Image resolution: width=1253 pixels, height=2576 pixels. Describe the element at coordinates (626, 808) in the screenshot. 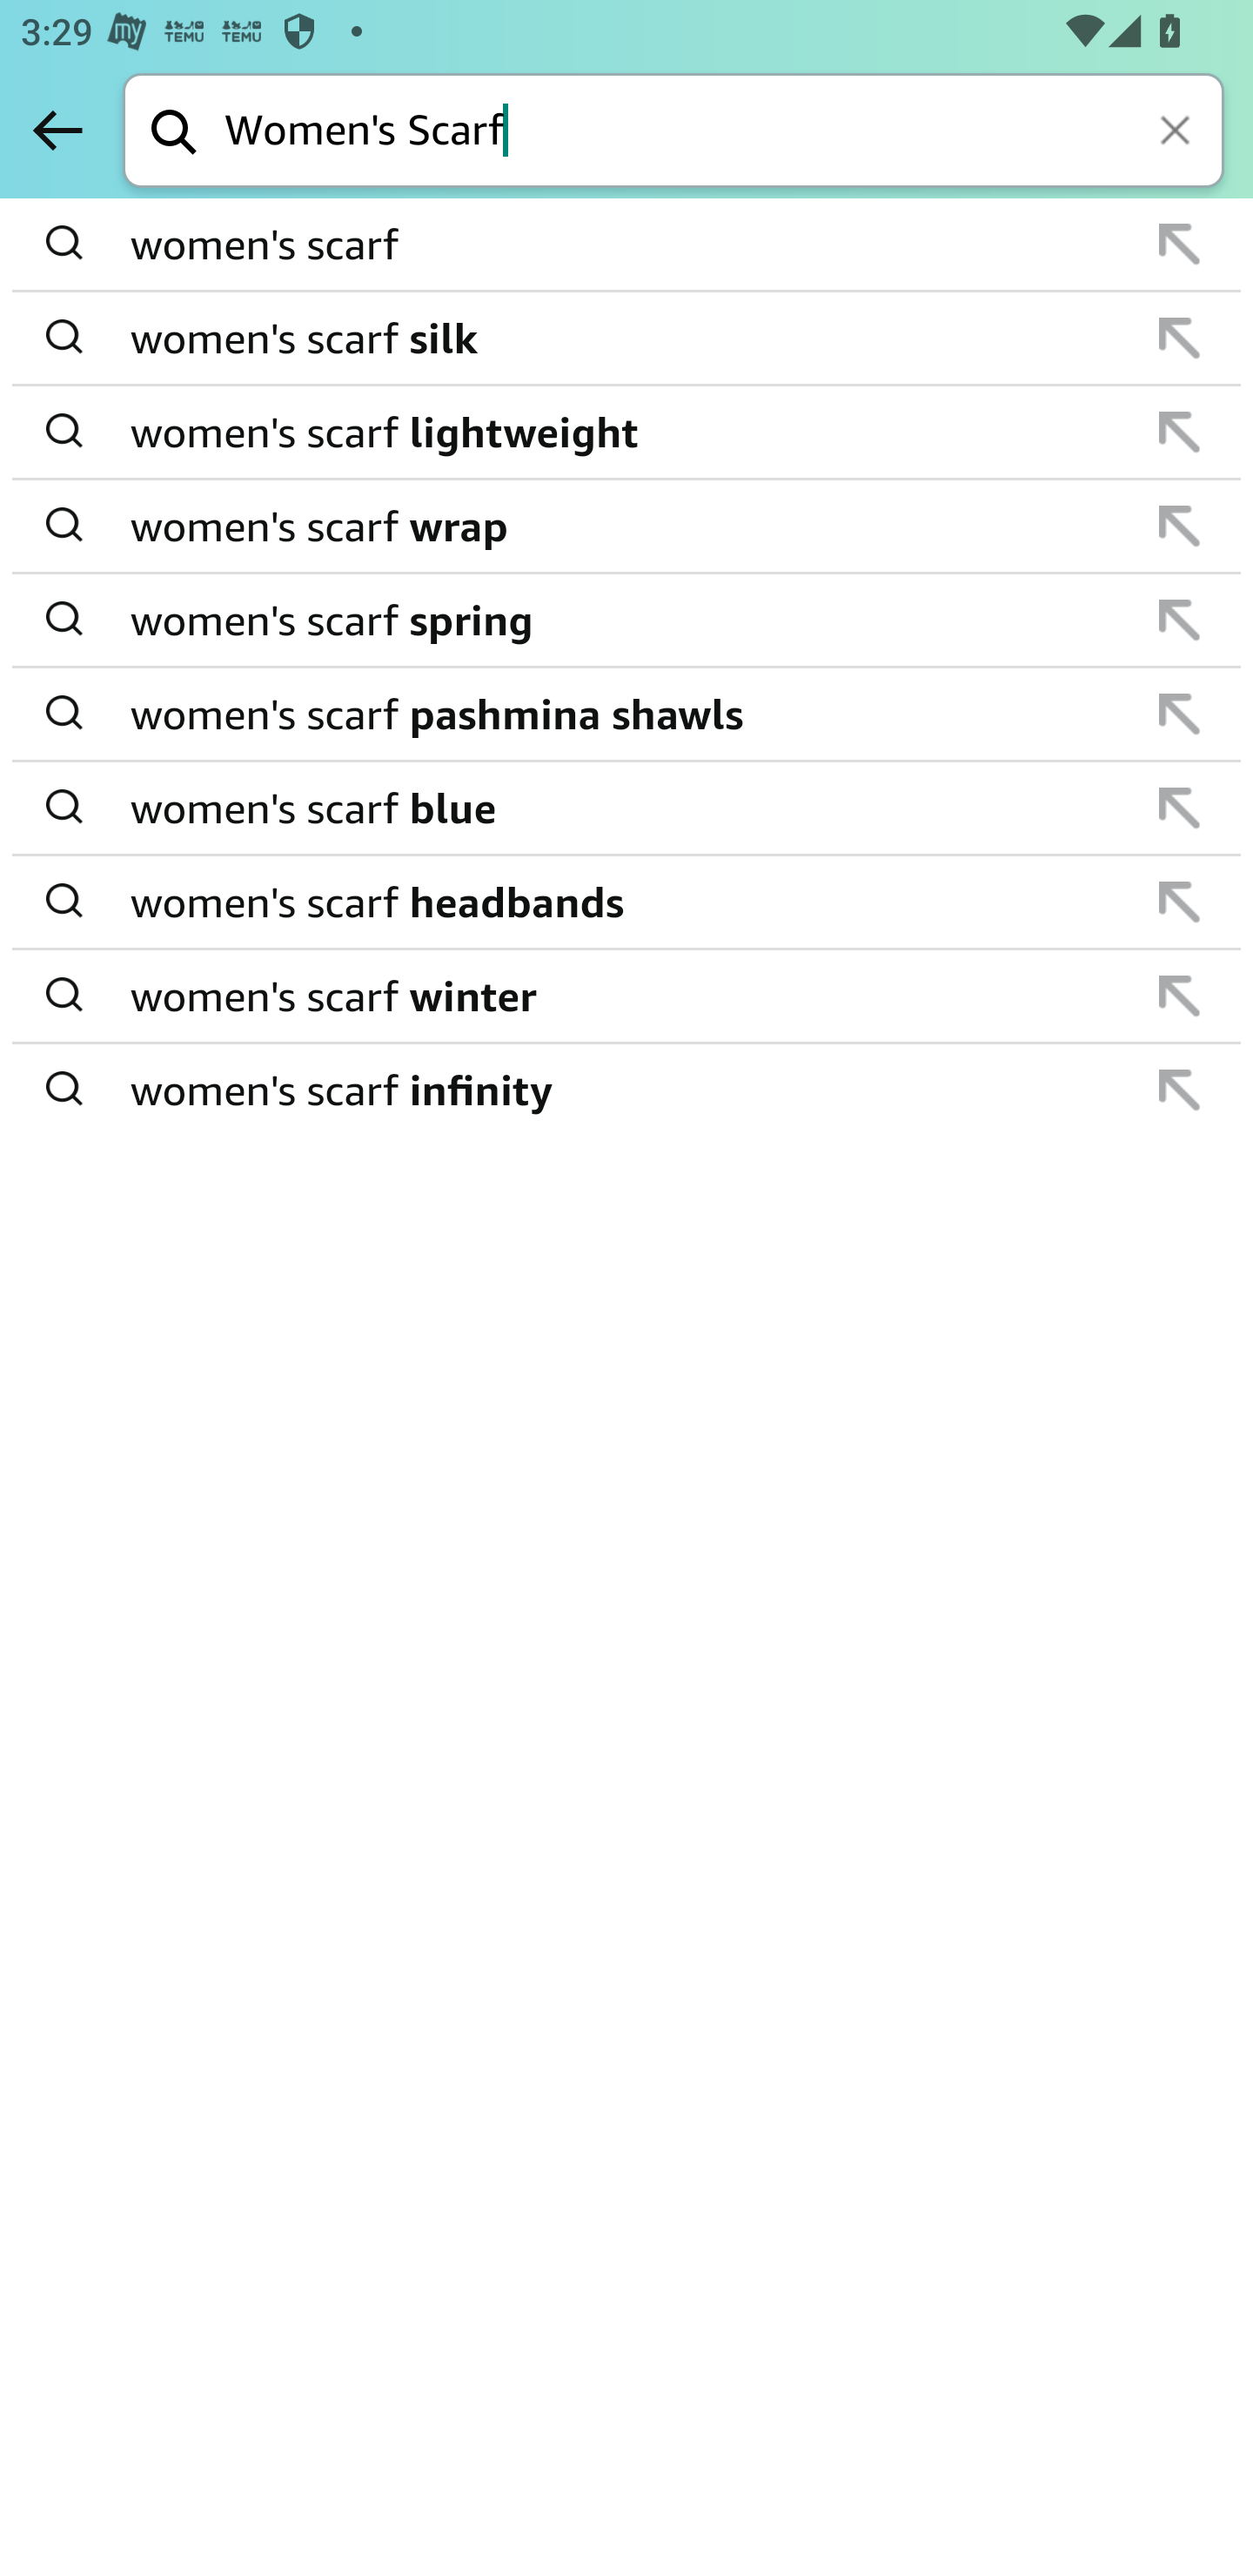

I see `append suggestion women's scarf blue` at that location.